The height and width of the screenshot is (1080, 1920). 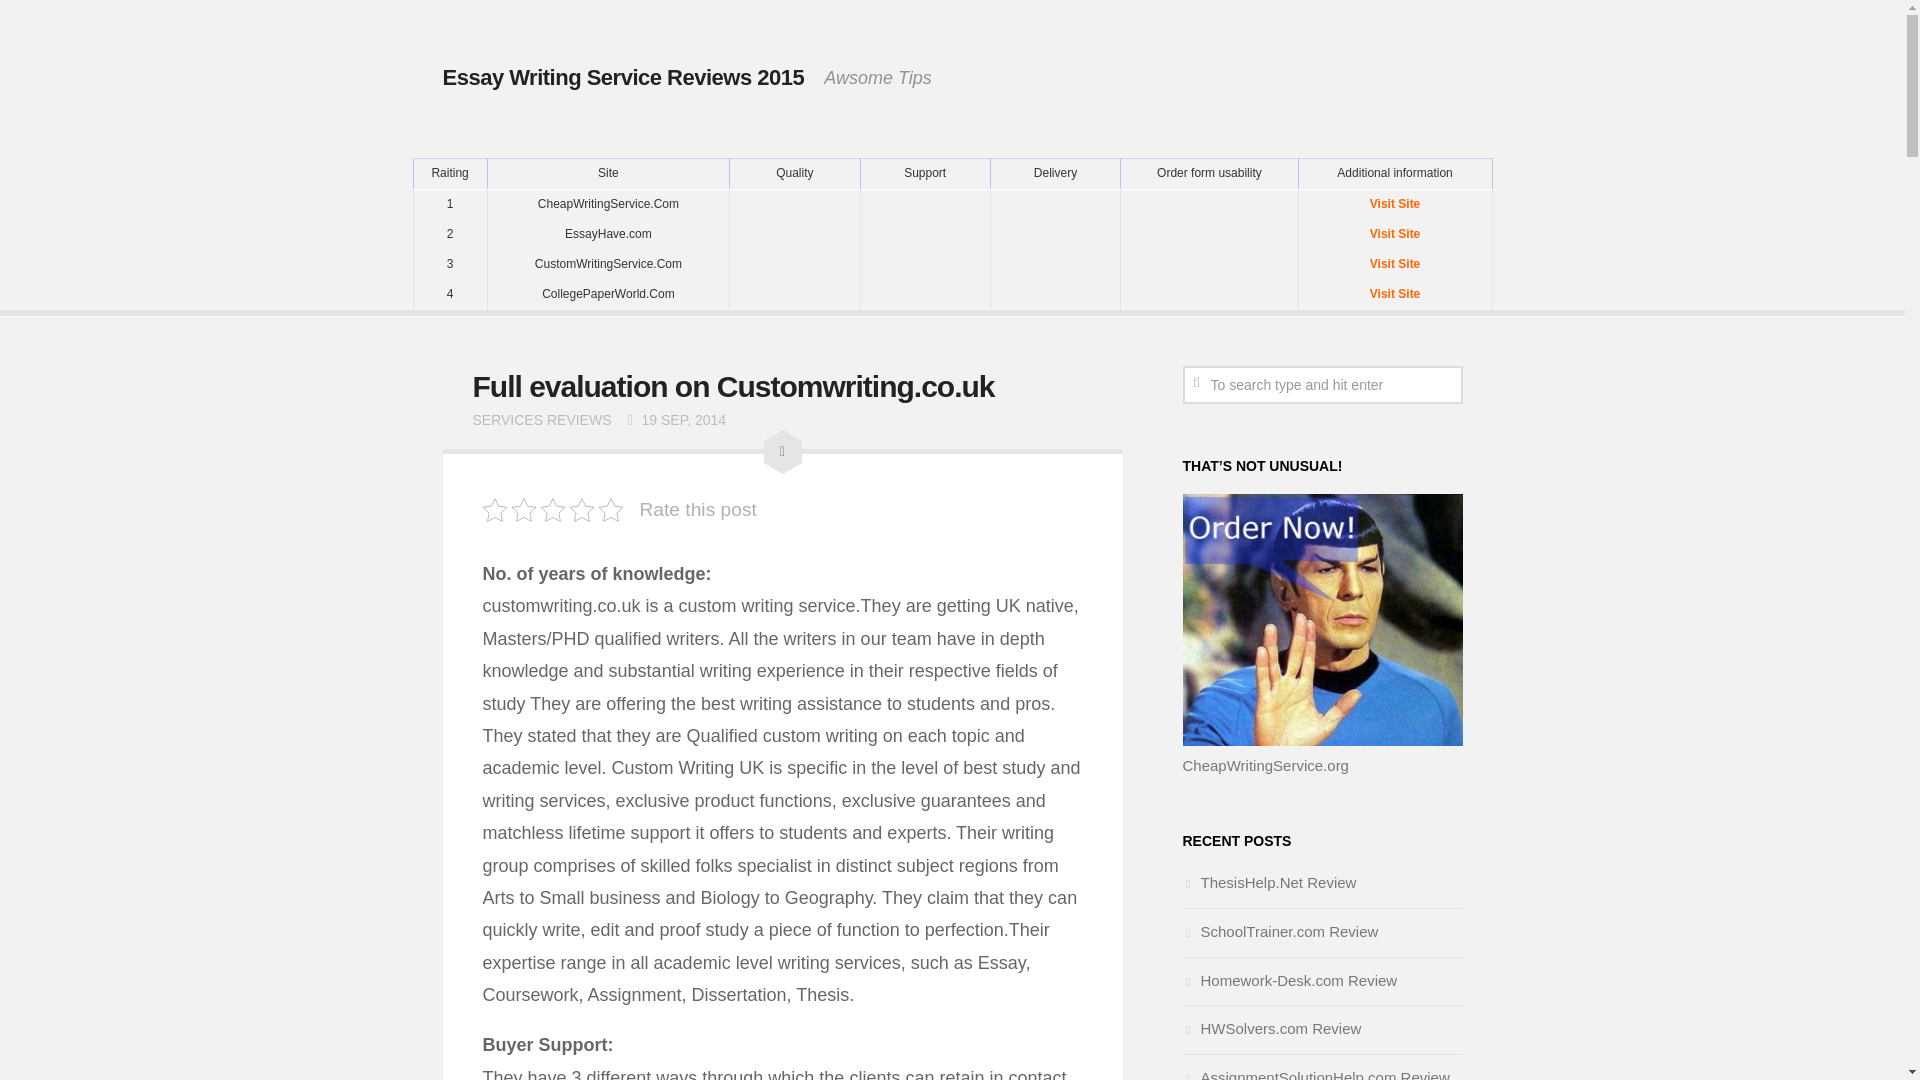 I want to click on SchoolTrainer.com Review, so click(x=1280, y=931).